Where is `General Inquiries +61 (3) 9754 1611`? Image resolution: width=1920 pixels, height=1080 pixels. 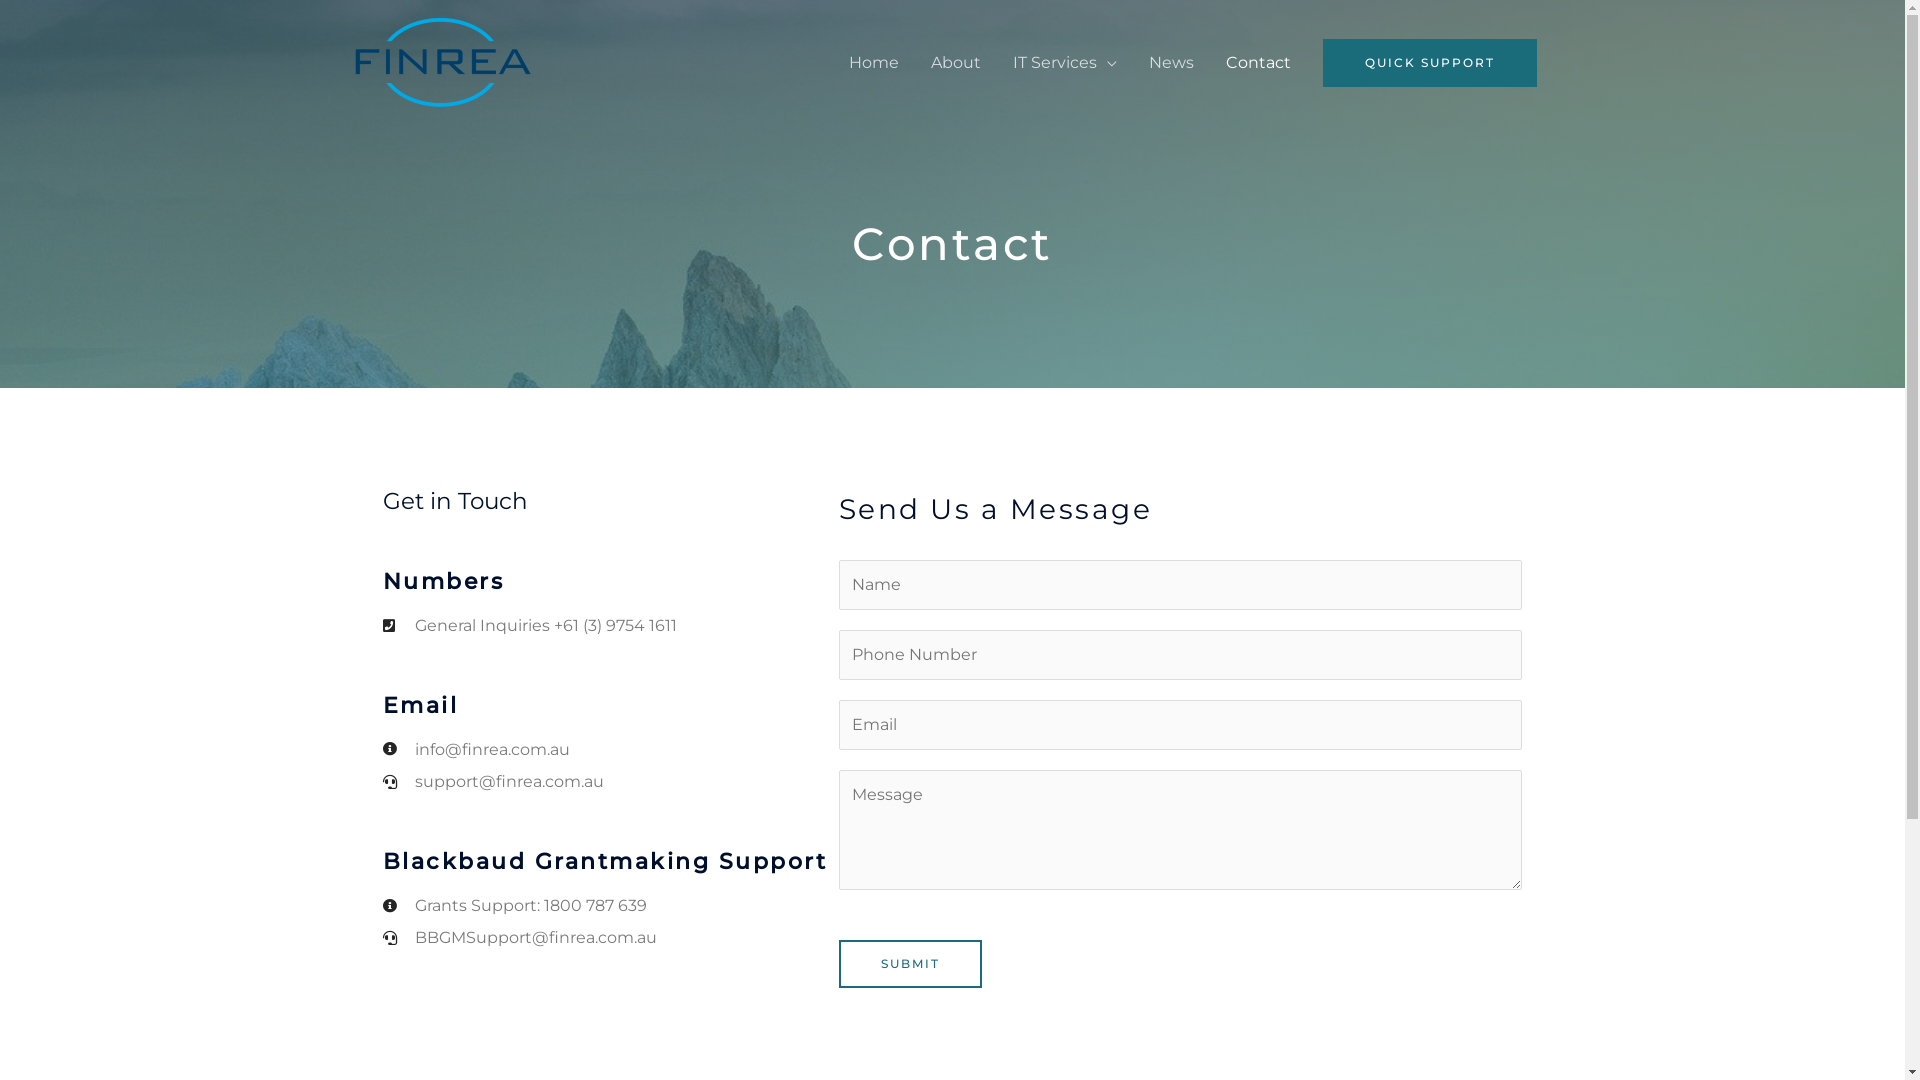
General Inquiries +61 (3) 9754 1611 is located at coordinates (610, 626).